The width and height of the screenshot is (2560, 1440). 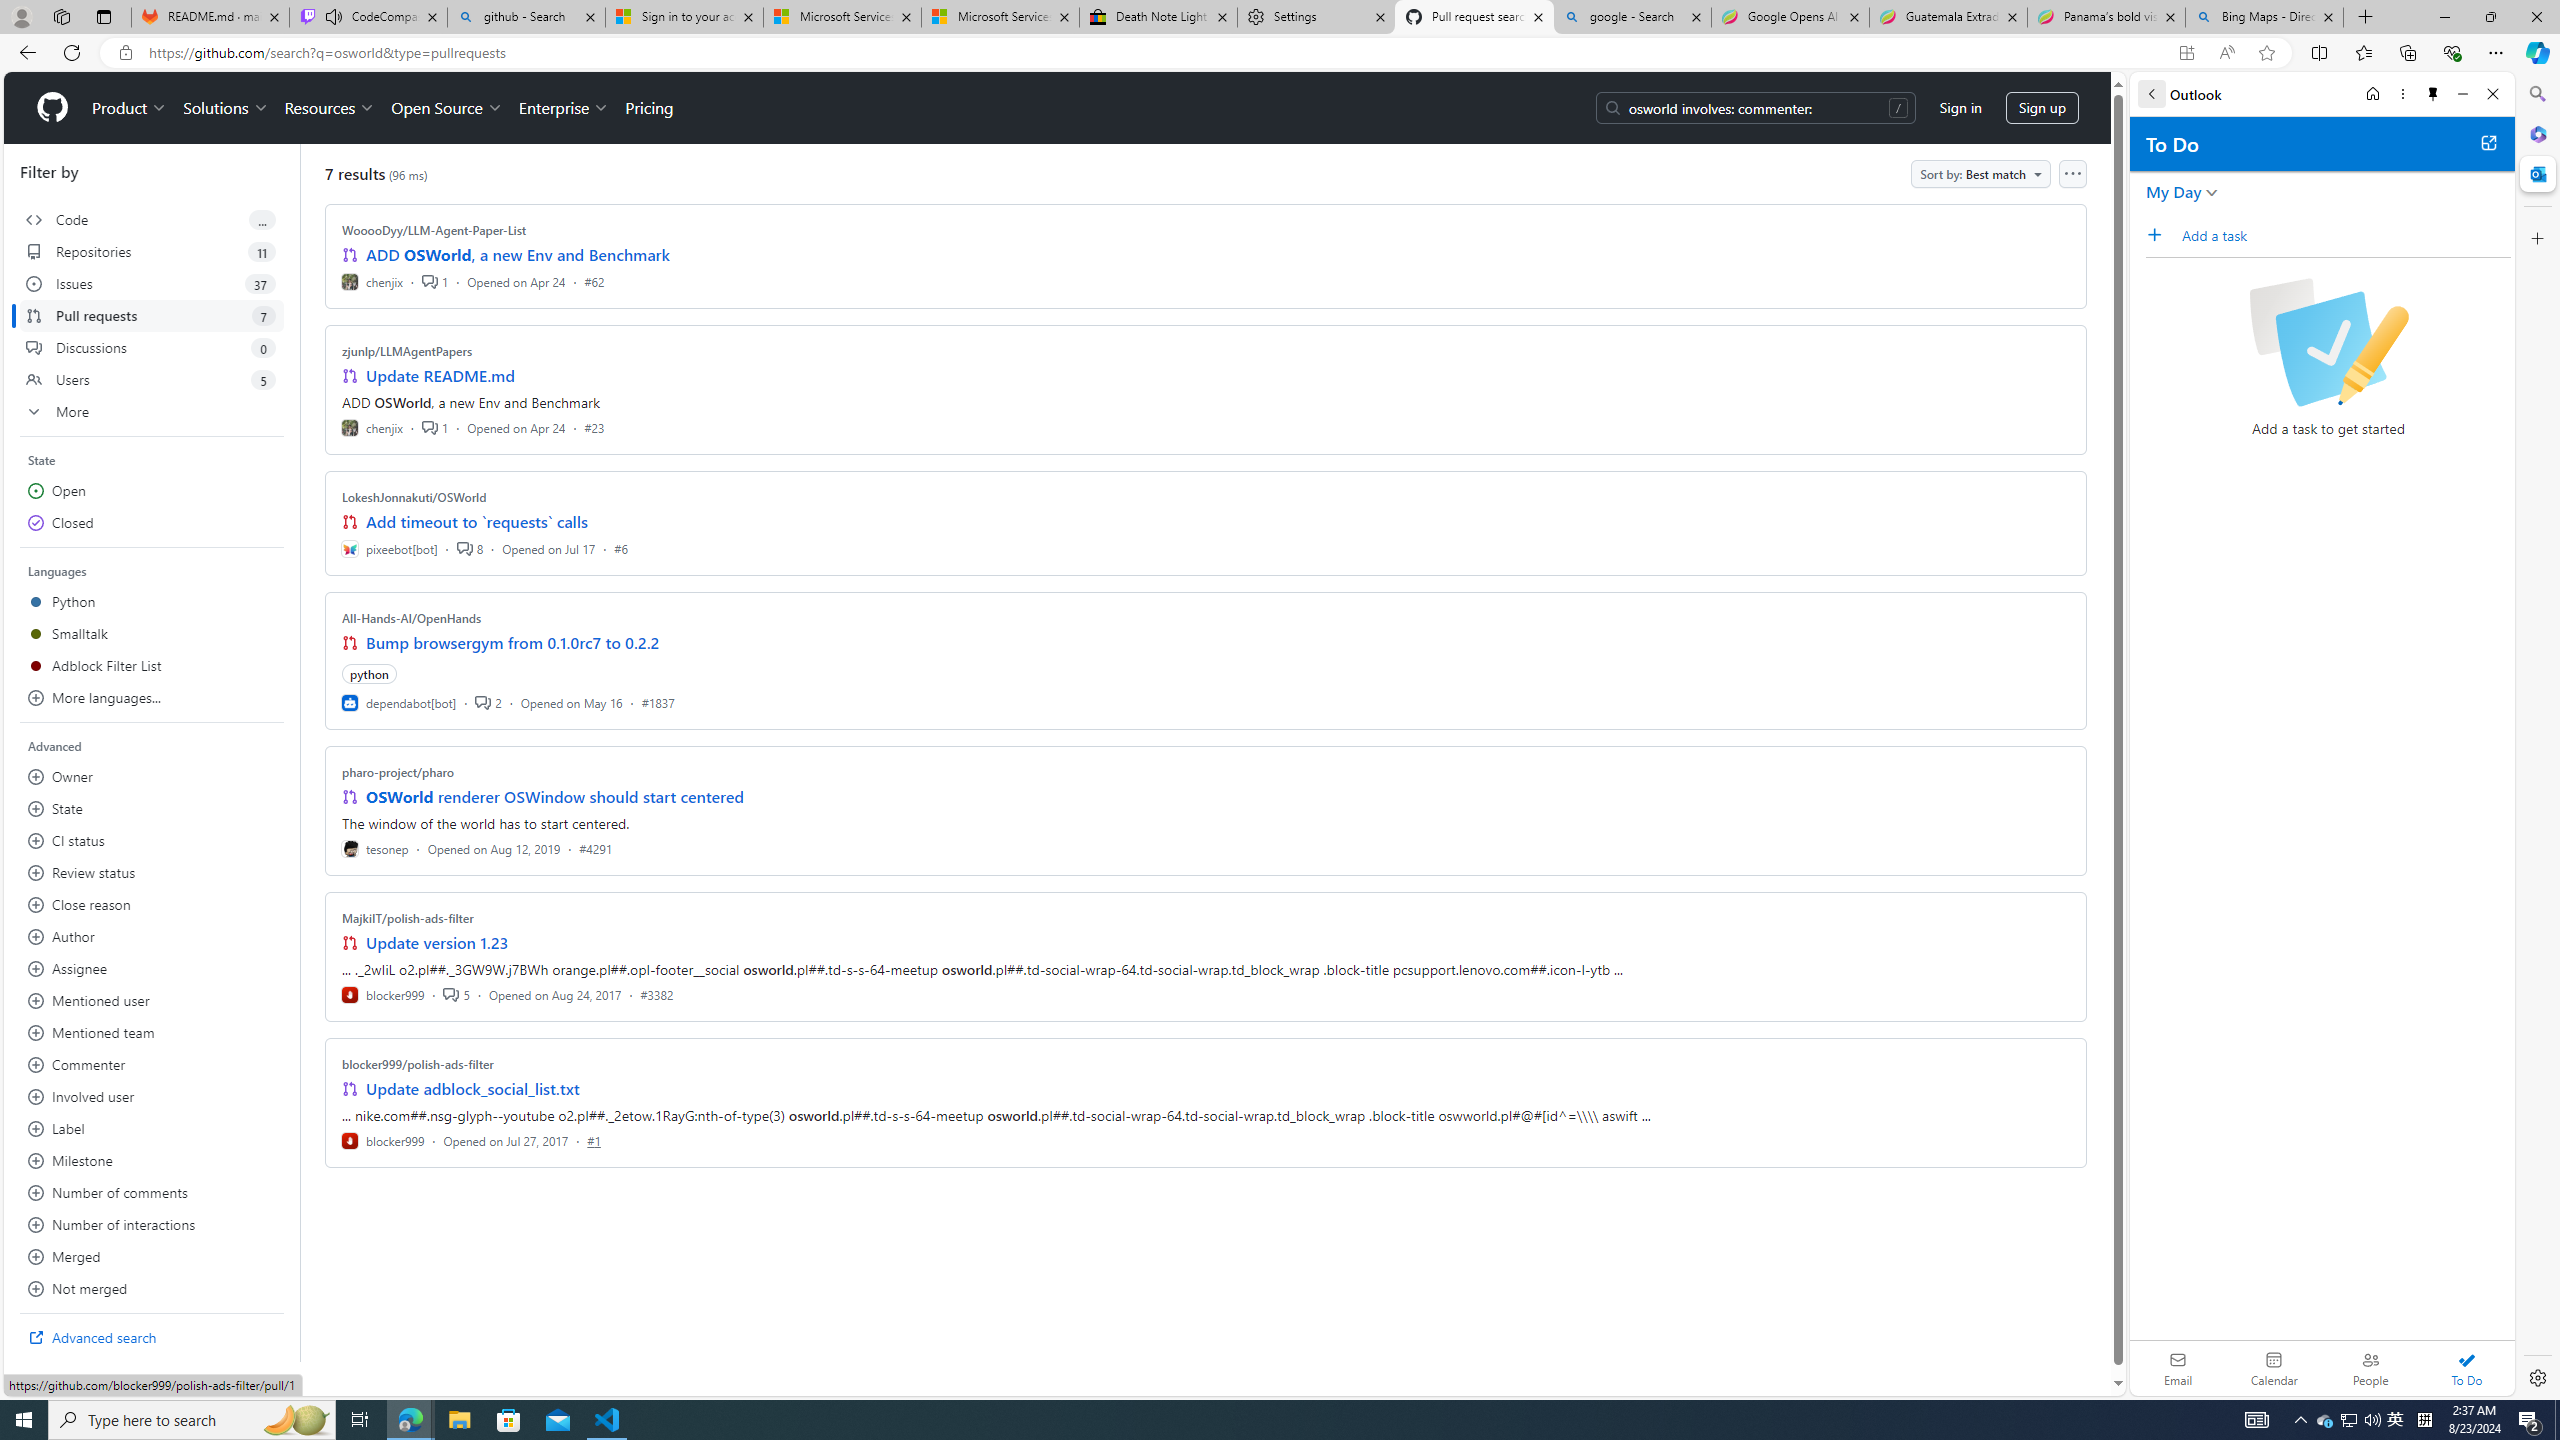 What do you see at coordinates (225, 108) in the screenshot?
I see `Solutions` at bounding box center [225, 108].